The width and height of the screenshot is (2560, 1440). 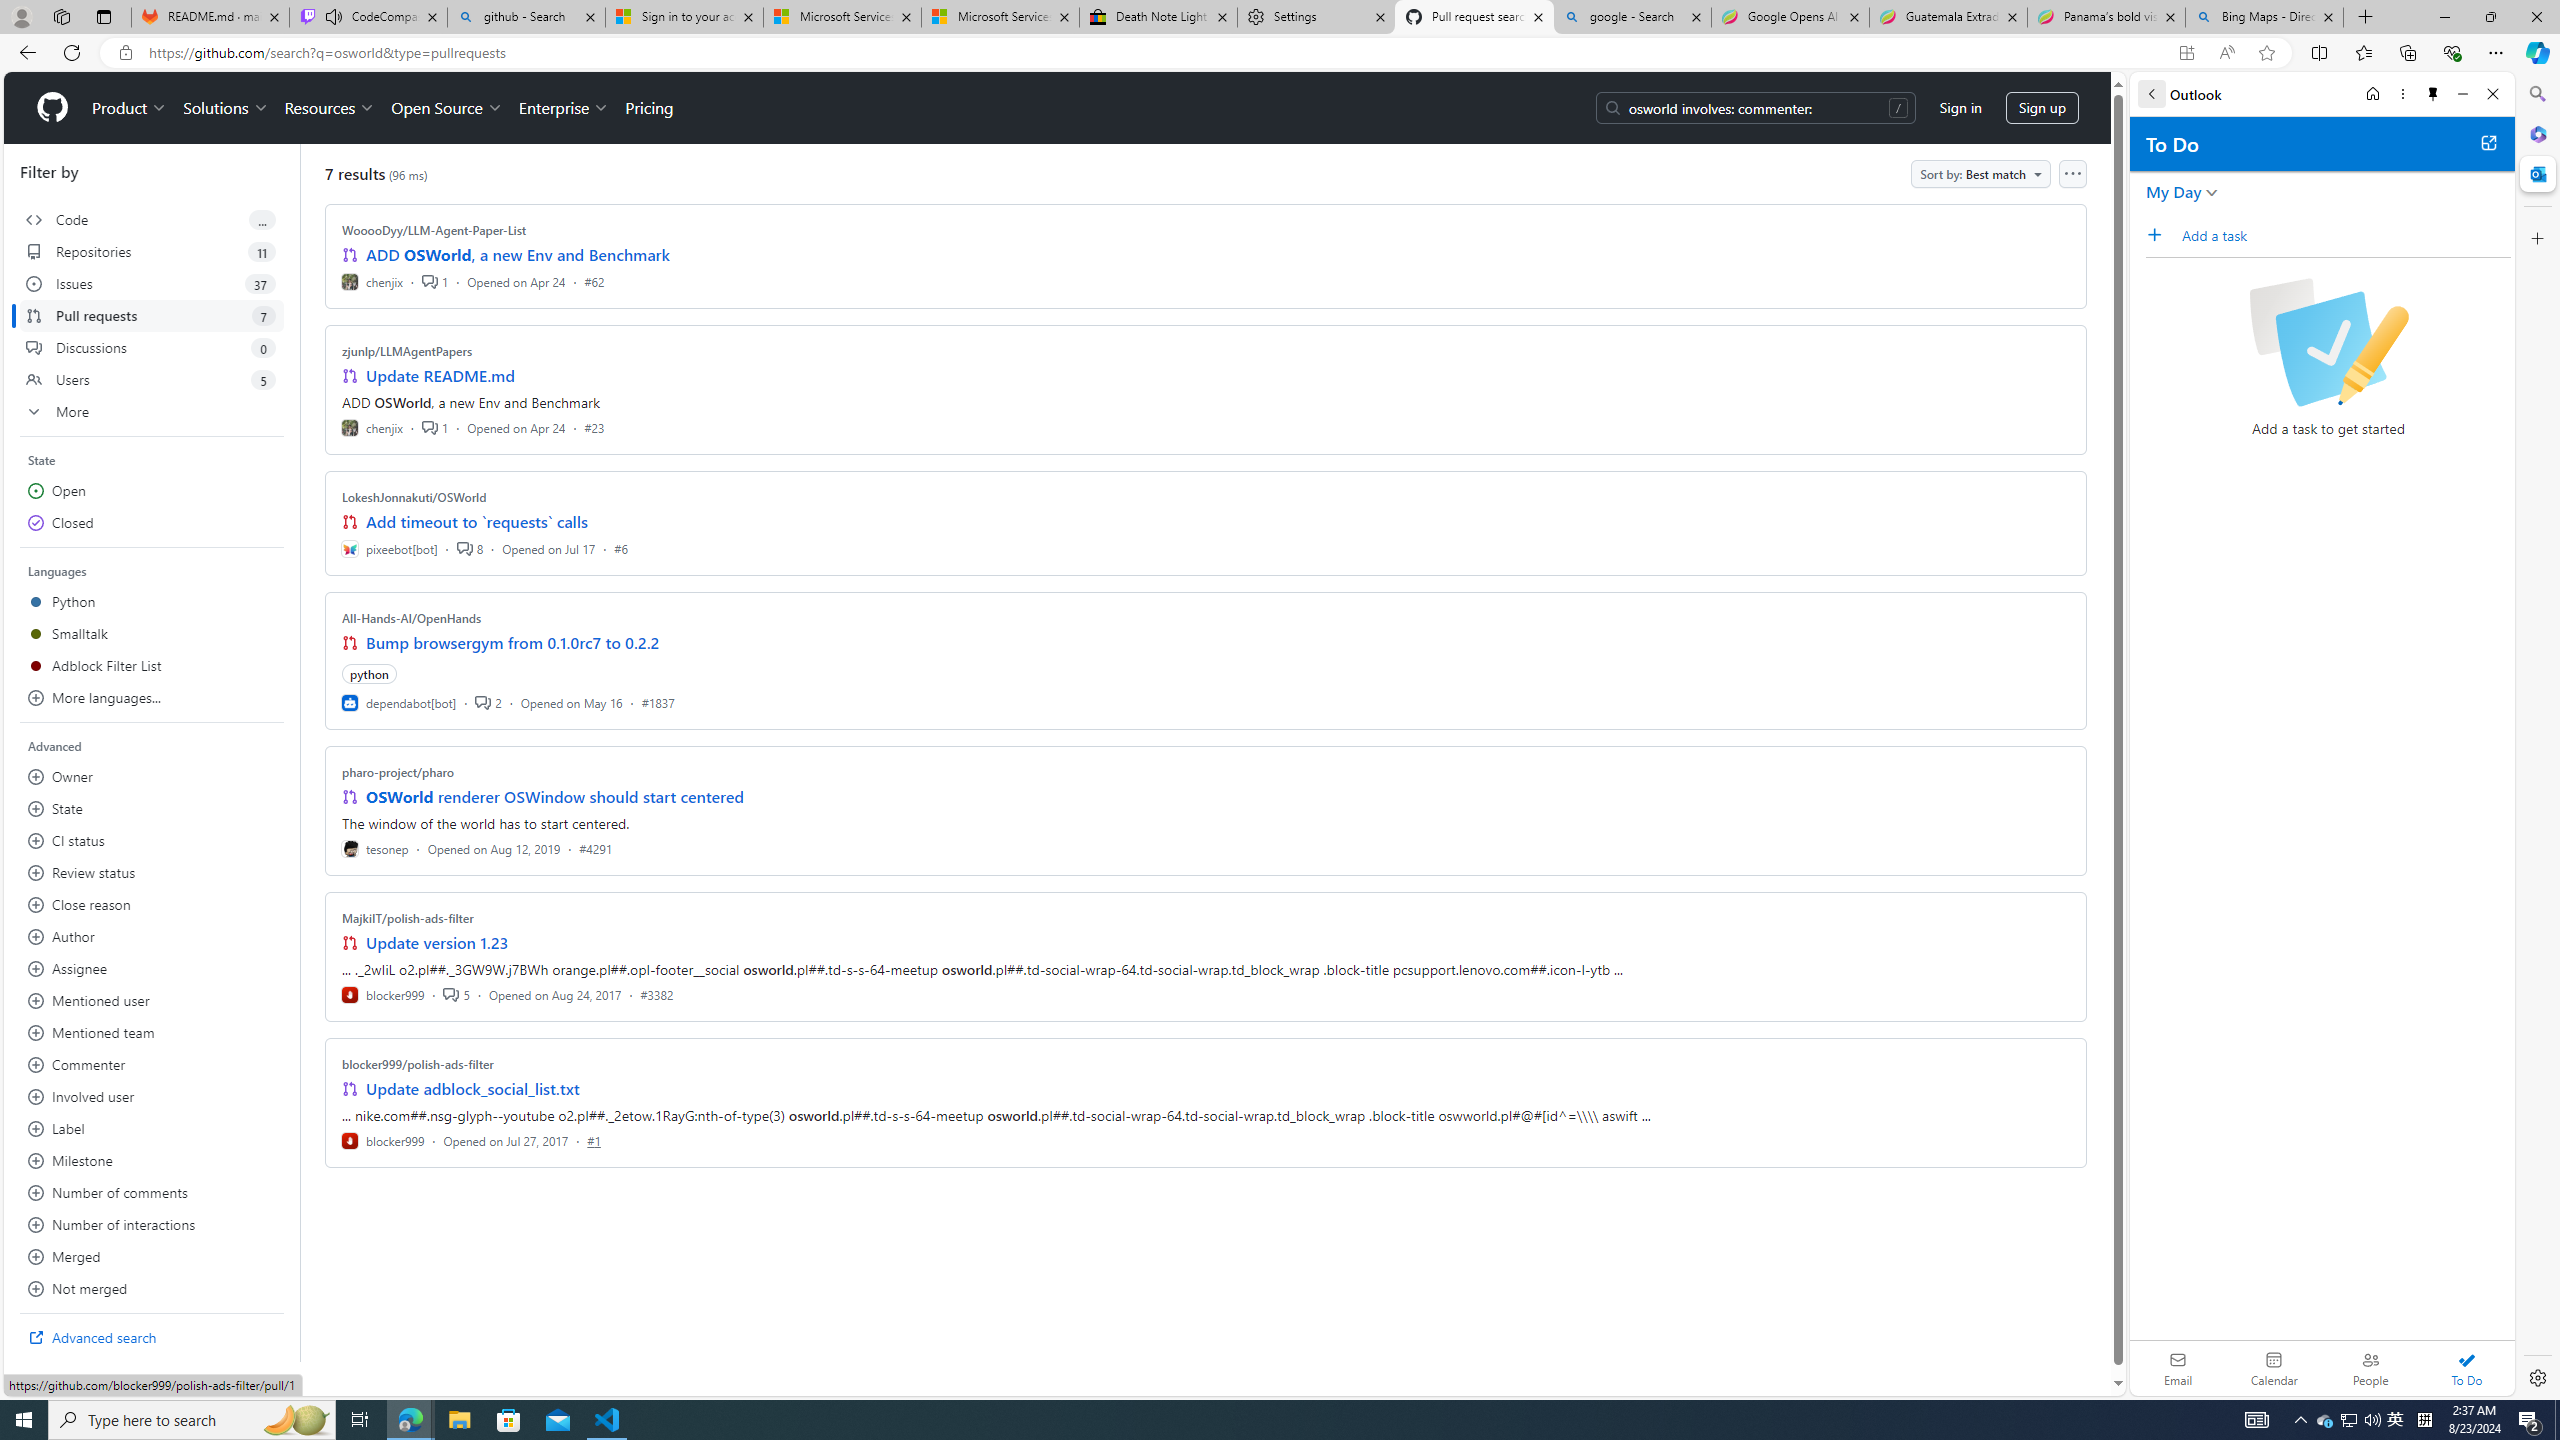 What do you see at coordinates (225, 108) in the screenshot?
I see `Solutions` at bounding box center [225, 108].